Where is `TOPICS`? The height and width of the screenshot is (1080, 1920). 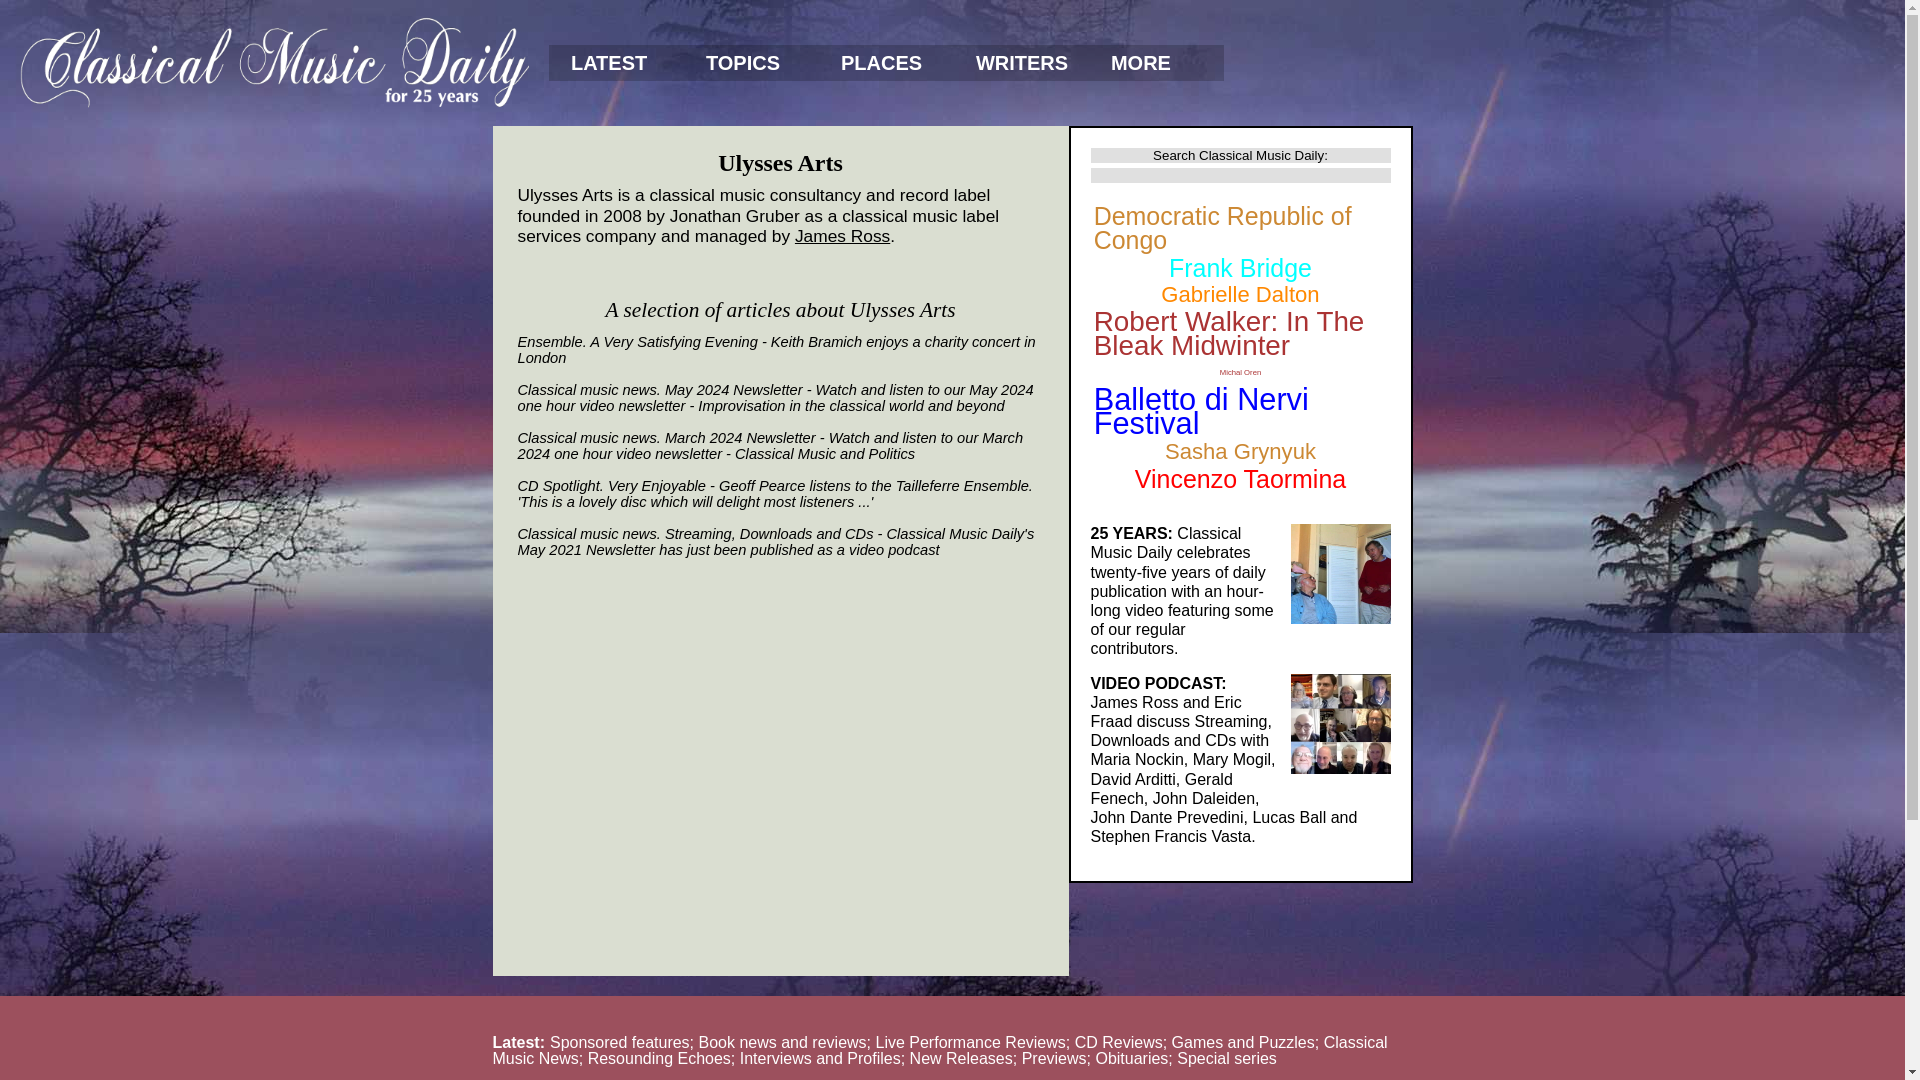
TOPICS is located at coordinates (751, 63).